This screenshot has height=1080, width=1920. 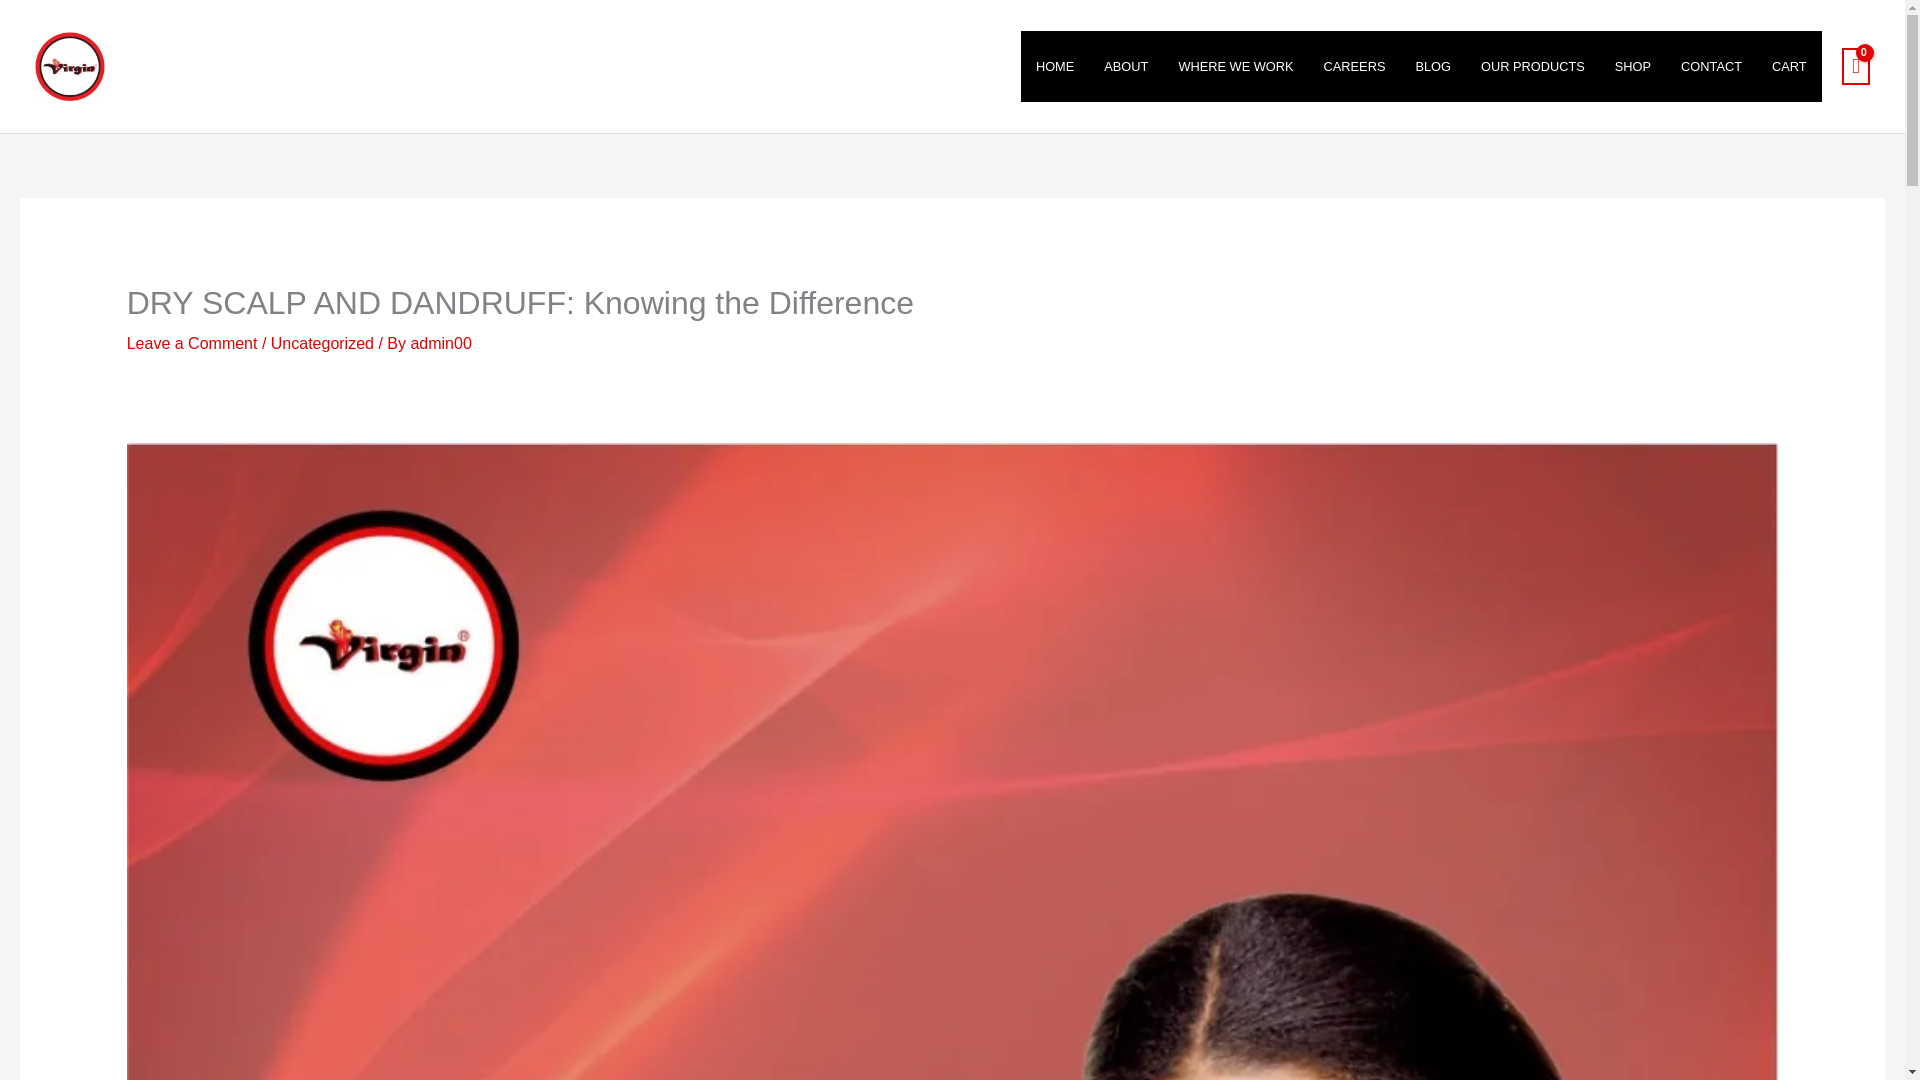 What do you see at coordinates (1126, 66) in the screenshot?
I see `ABOUT` at bounding box center [1126, 66].